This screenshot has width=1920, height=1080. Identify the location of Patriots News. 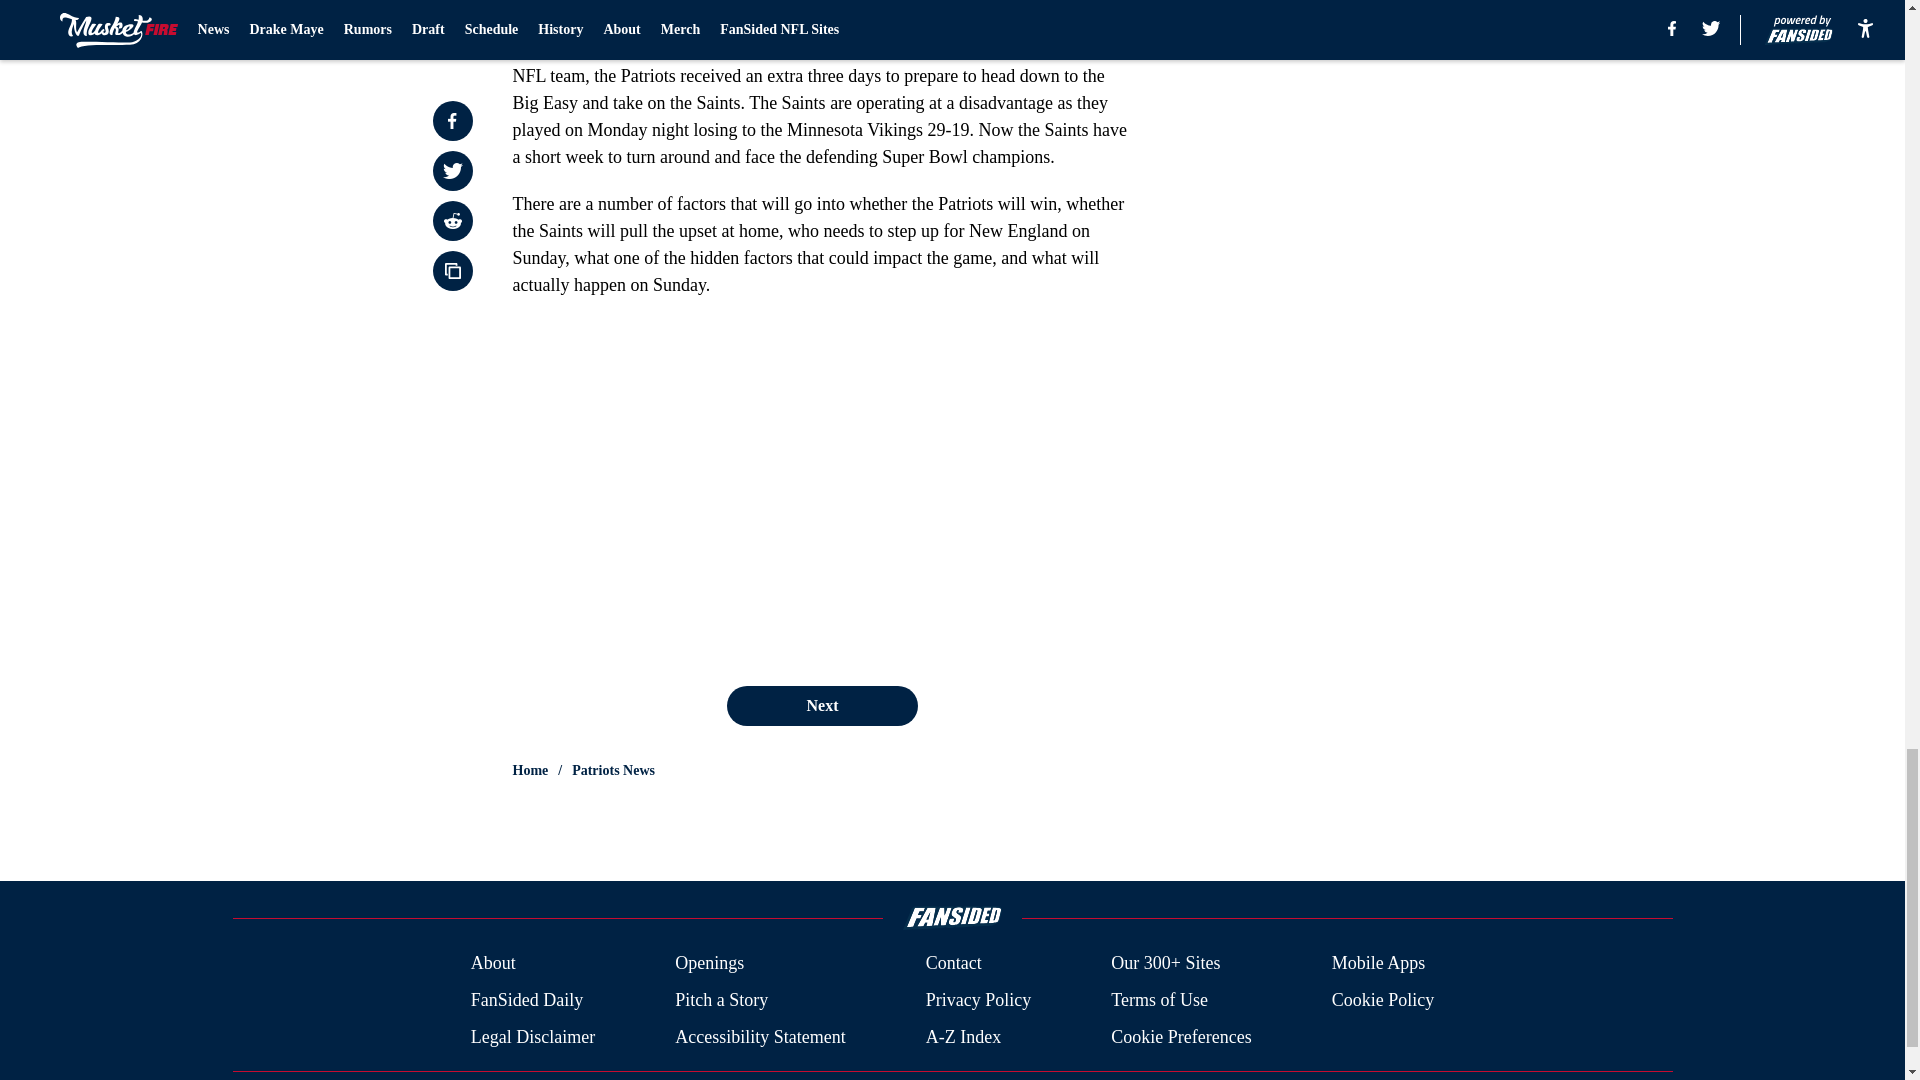
(613, 770).